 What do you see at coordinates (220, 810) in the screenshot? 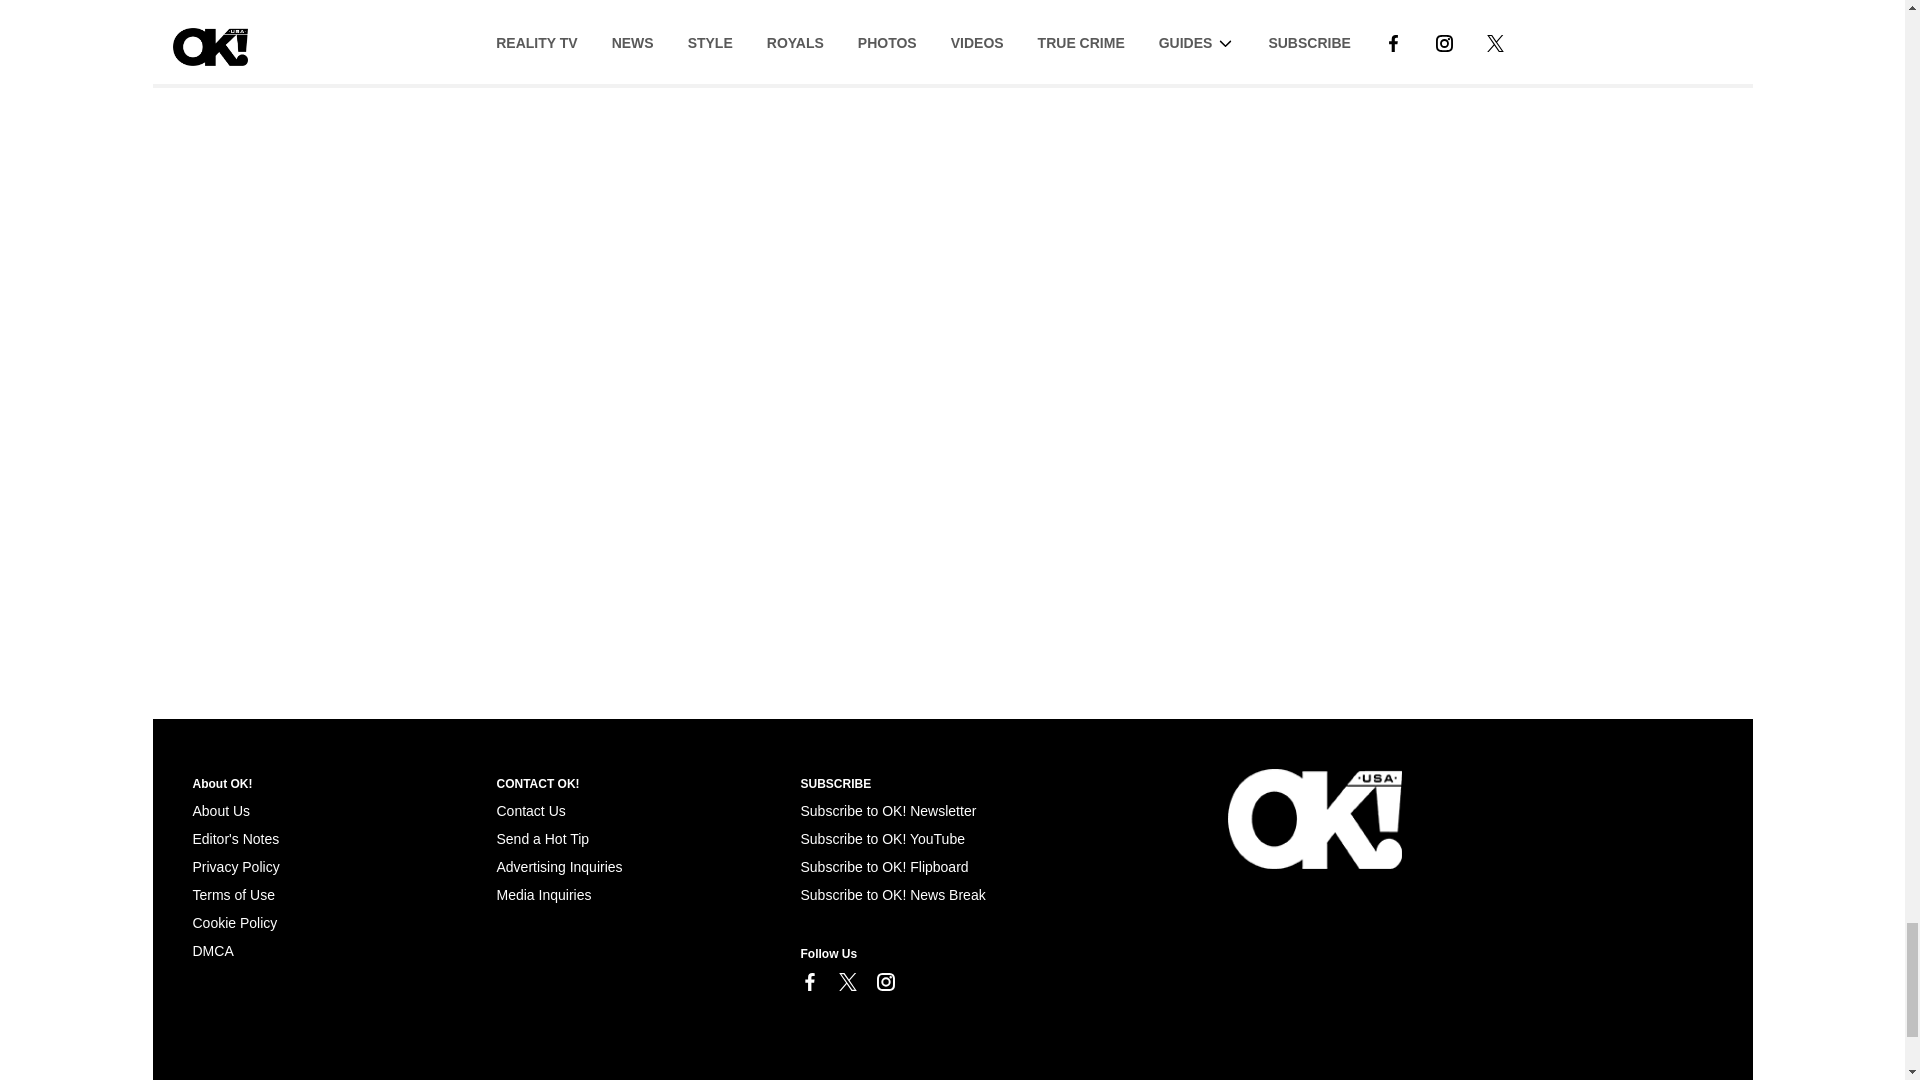
I see `About Us` at bounding box center [220, 810].